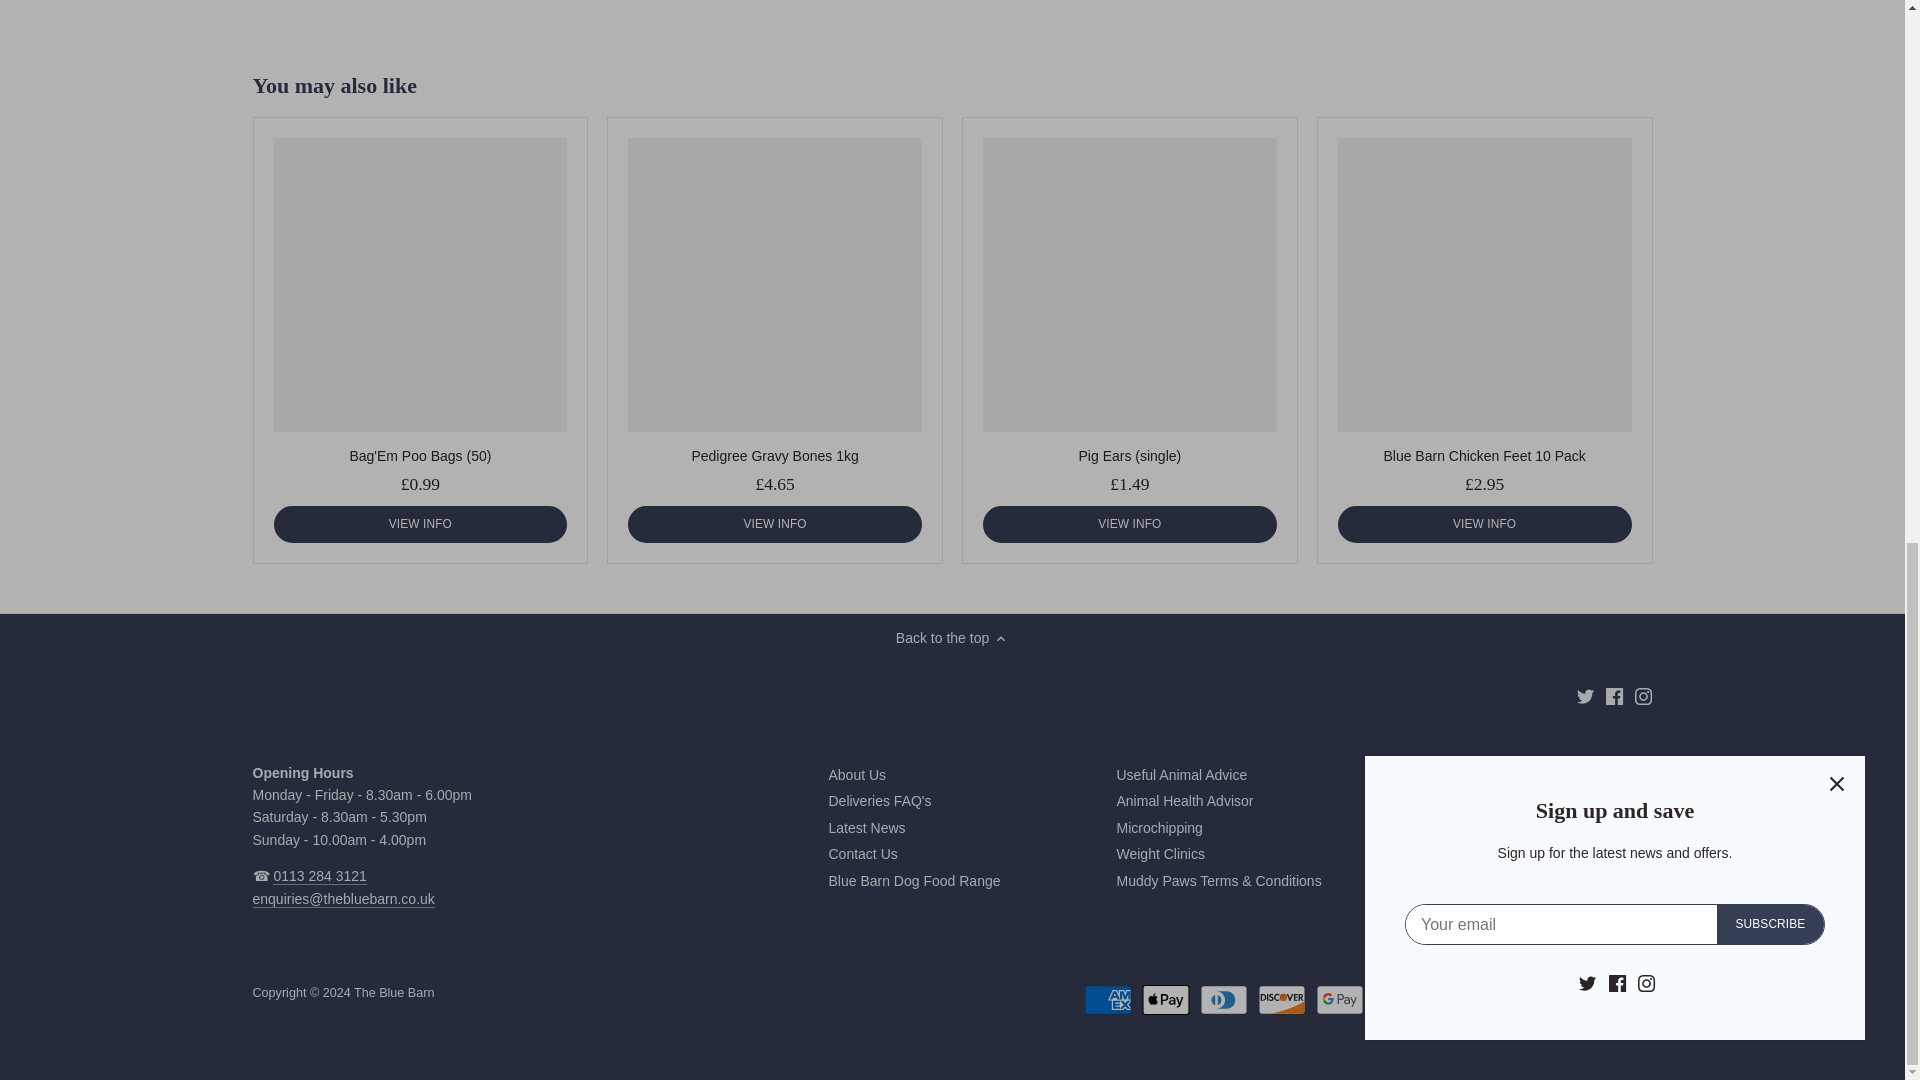 The width and height of the screenshot is (1920, 1080). I want to click on Twitter, so click(1584, 696).